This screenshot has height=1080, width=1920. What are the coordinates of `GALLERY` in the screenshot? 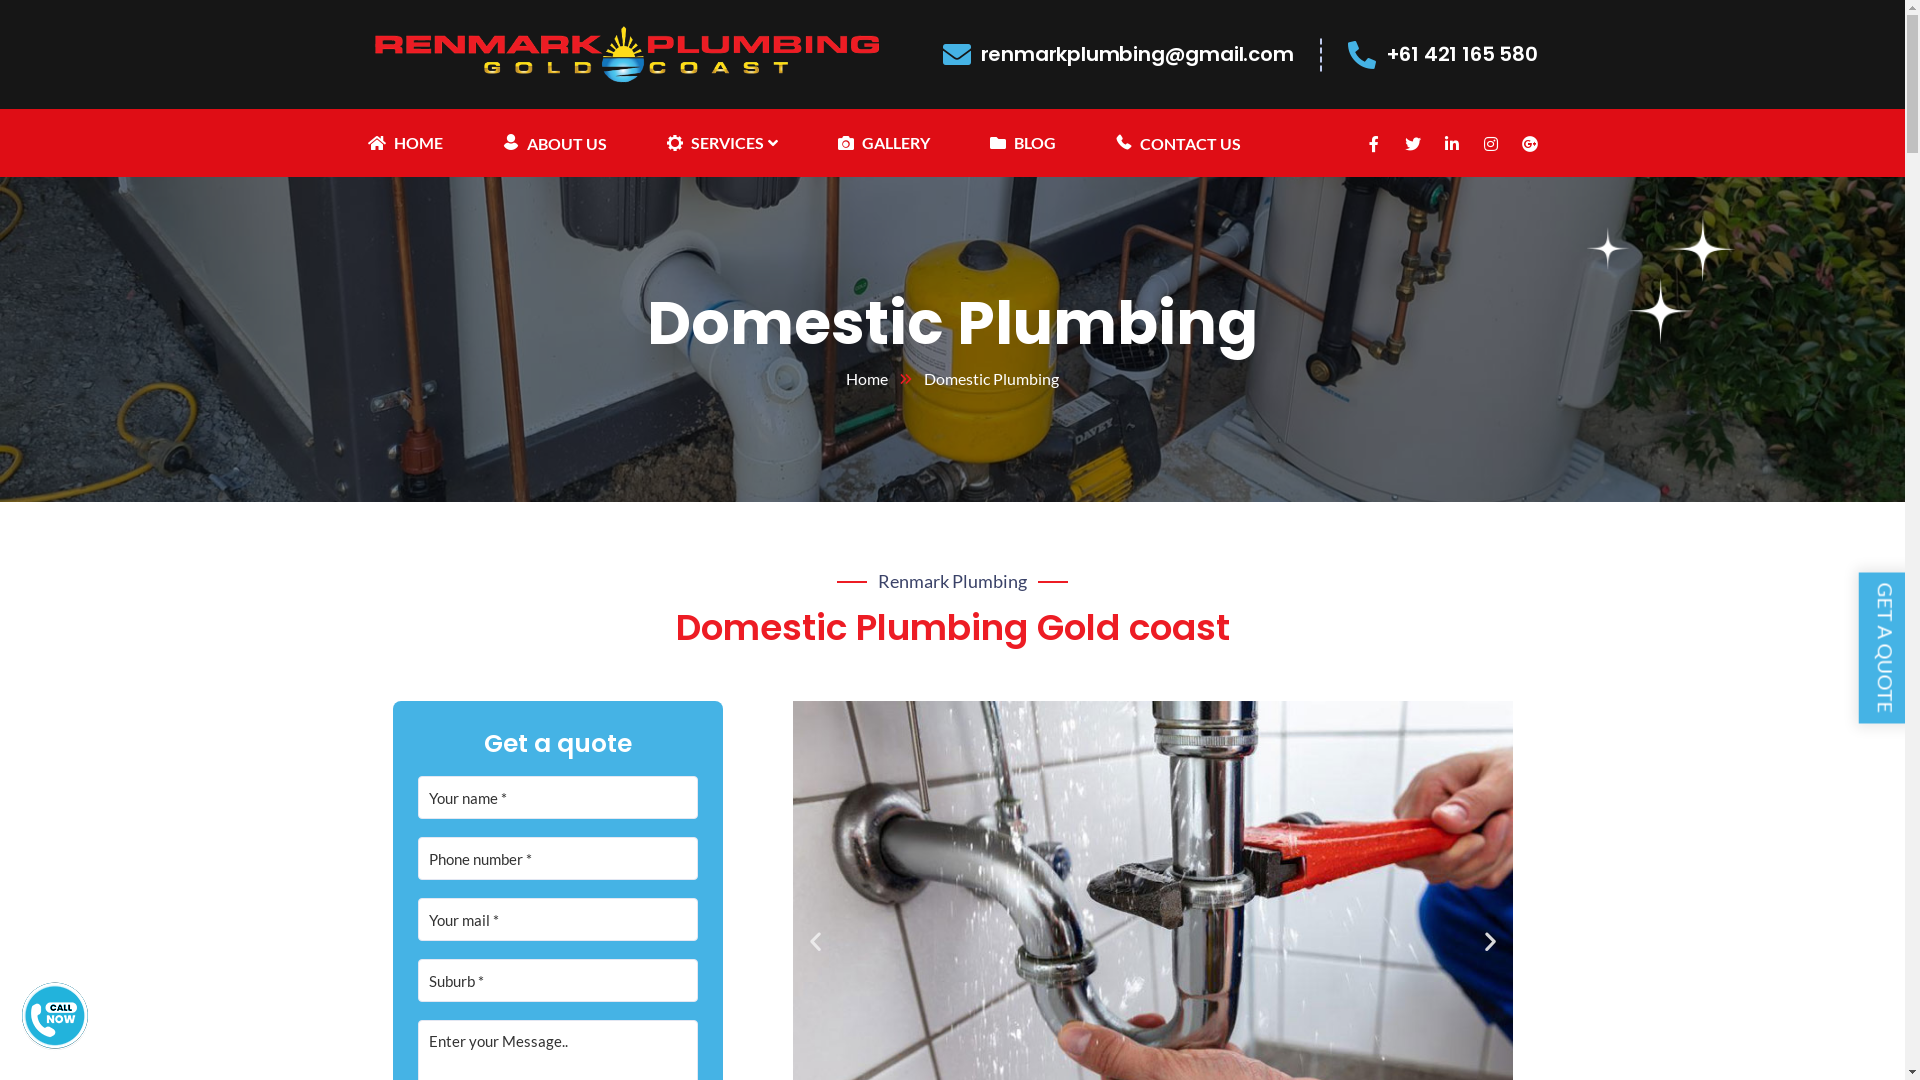 It's located at (884, 142).